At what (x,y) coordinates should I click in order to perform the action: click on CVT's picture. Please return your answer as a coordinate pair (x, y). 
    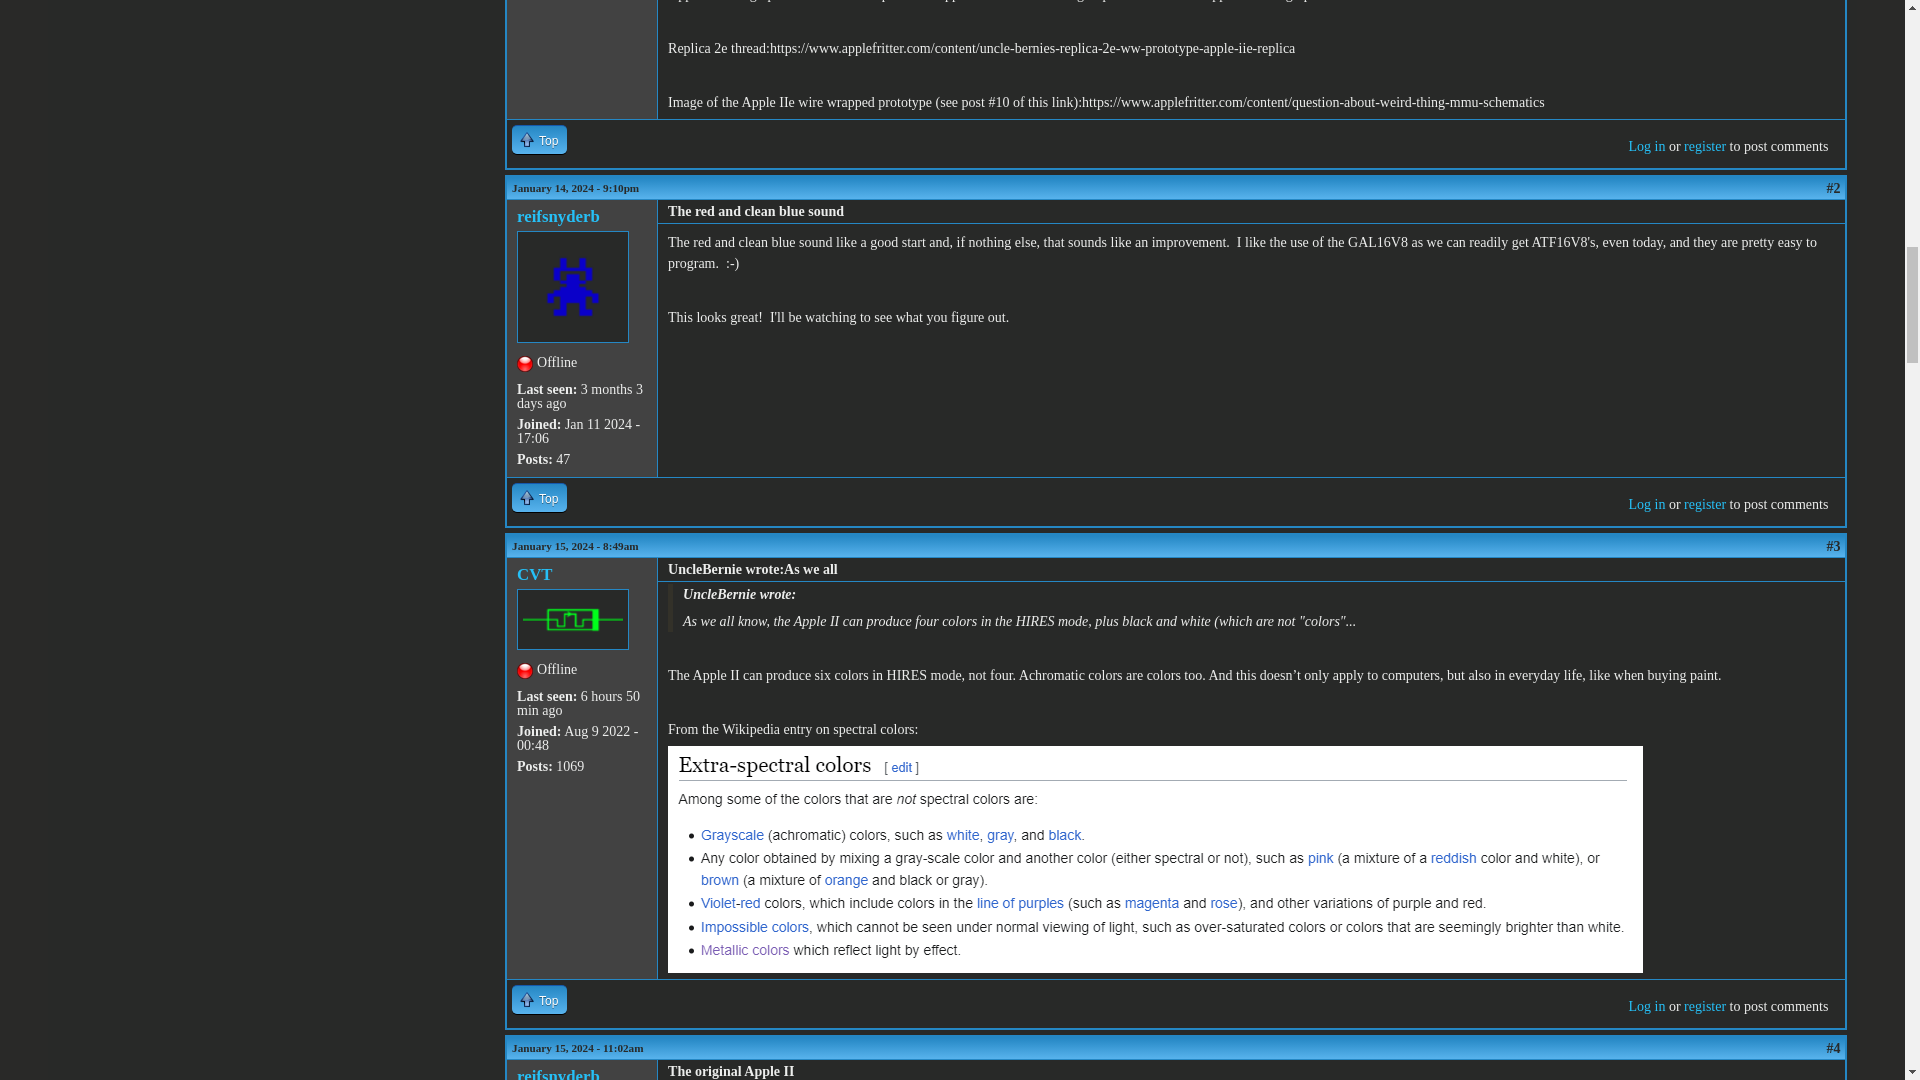
    Looking at the image, I should click on (572, 619).